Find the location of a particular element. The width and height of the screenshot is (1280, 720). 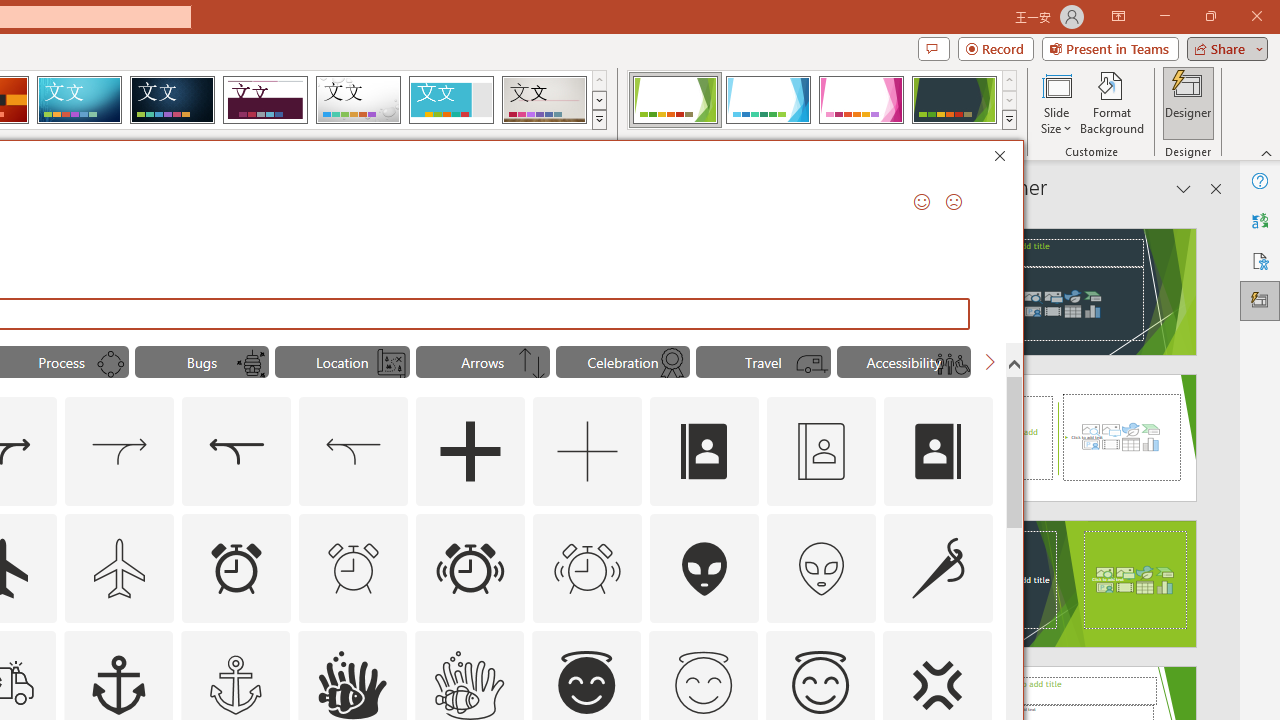

AutomationID: Icons_AddressBook_RTL is located at coordinates (938, 452).